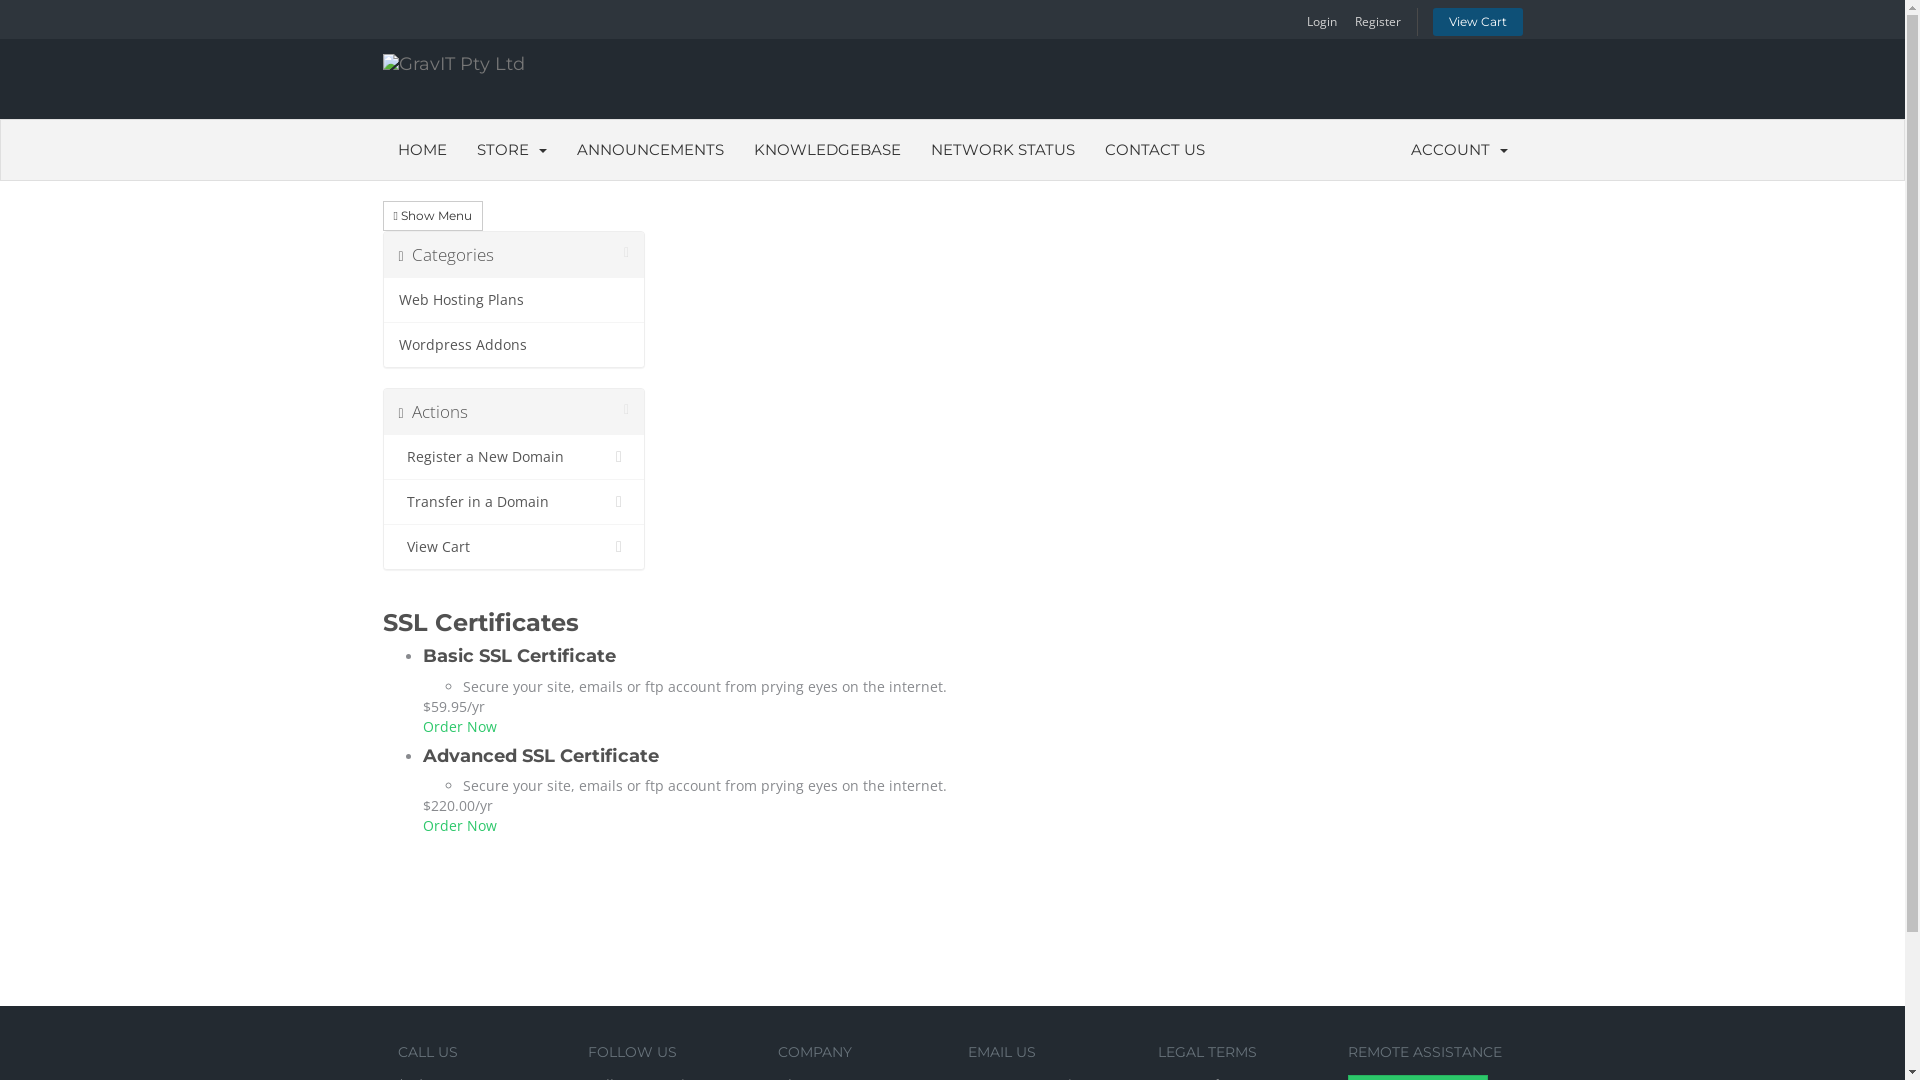 This screenshot has height=1080, width=1920. Describe the element at coordinates (1322, 25) in the screenshot. I see `Login` at that location.